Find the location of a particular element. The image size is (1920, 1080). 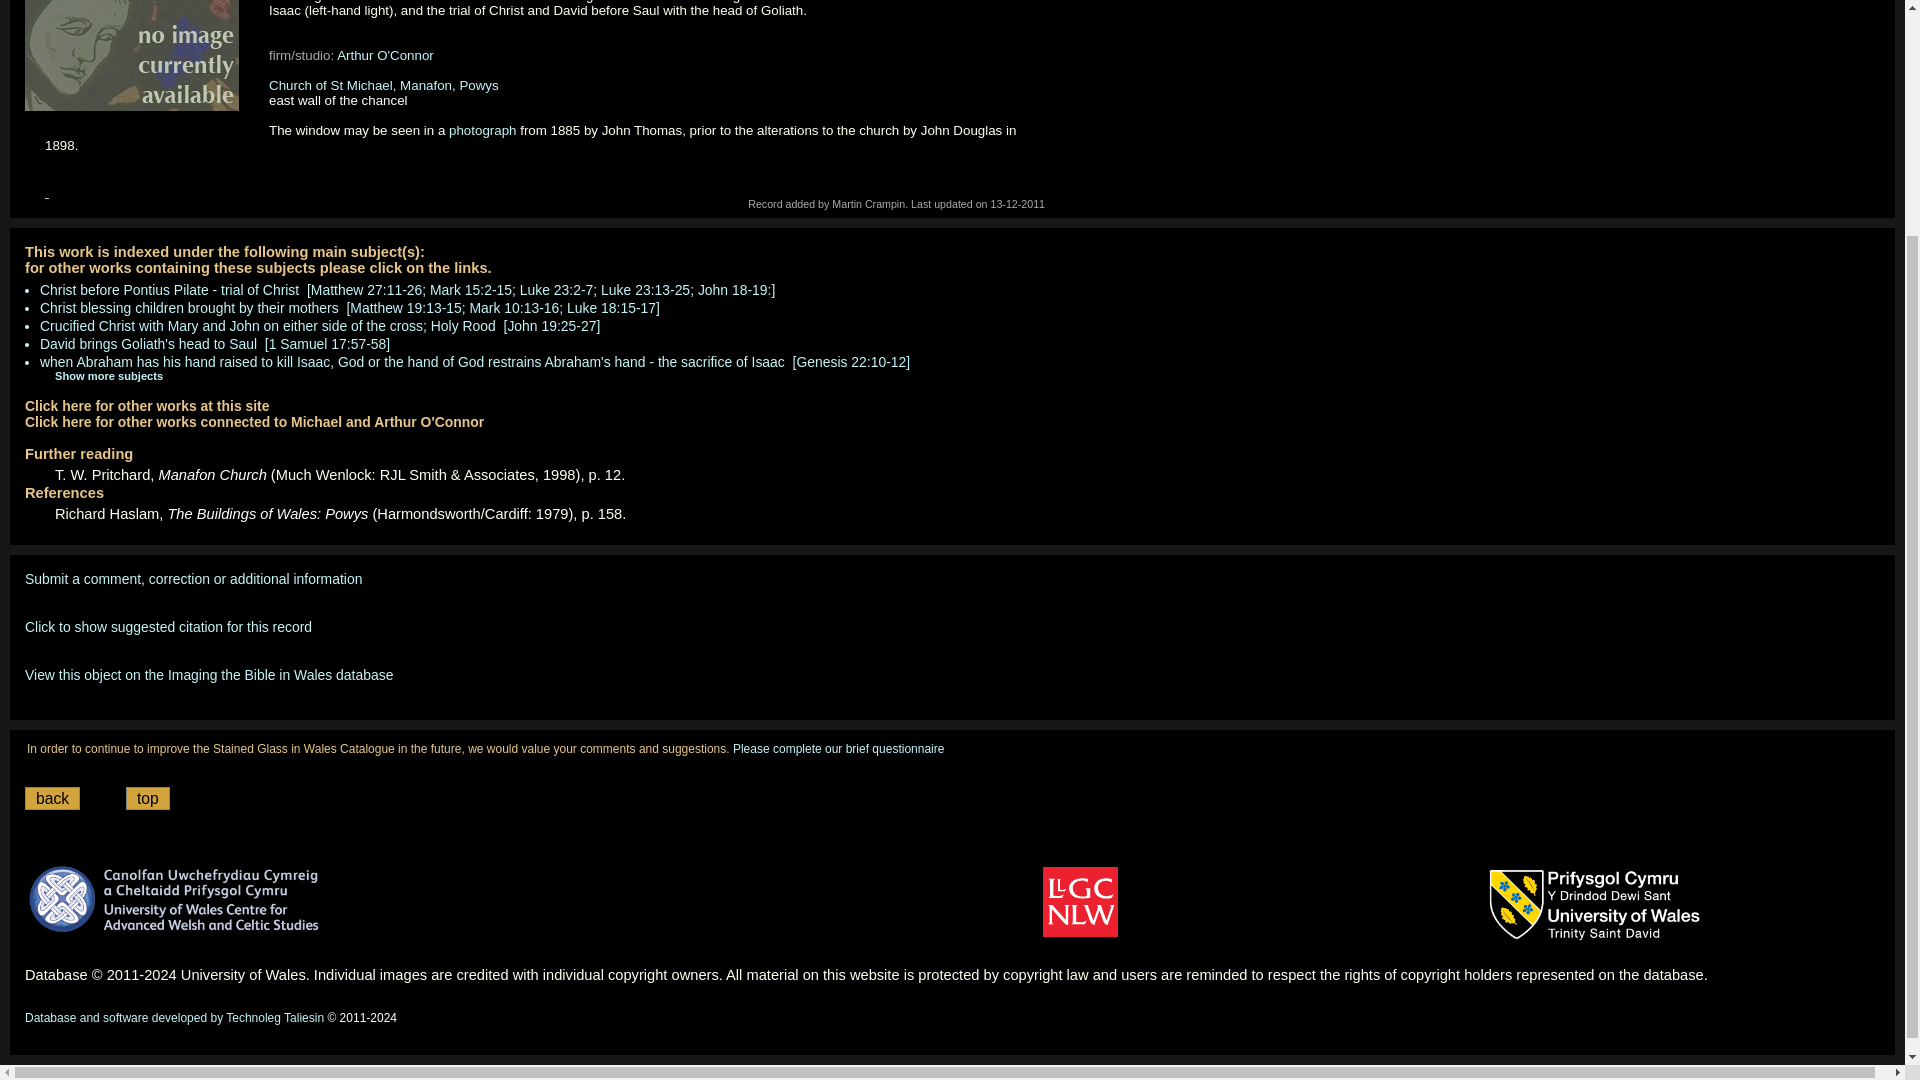

image not available is located at coordinates (136, 60).